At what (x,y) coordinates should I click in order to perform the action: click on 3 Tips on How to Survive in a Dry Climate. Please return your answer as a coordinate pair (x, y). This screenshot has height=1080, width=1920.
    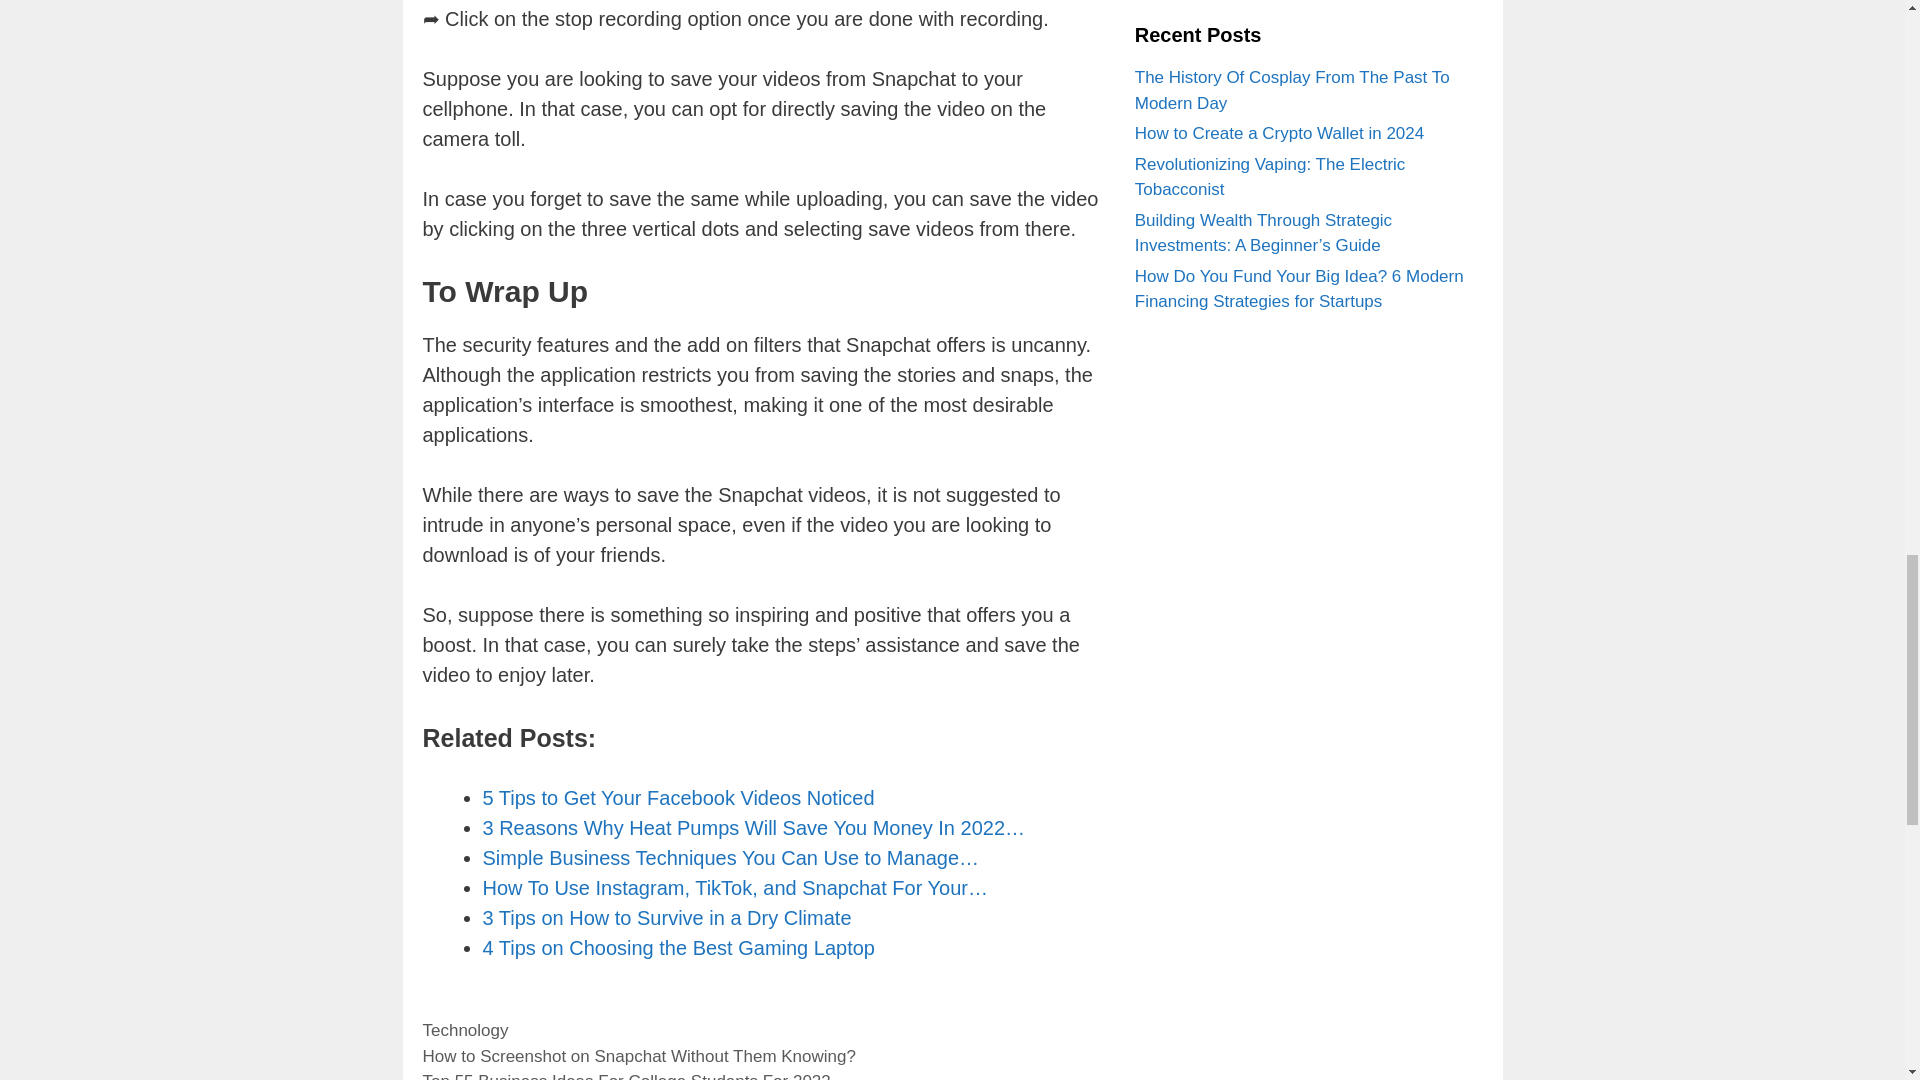
    Looking at the image, I should click on (666, 918).